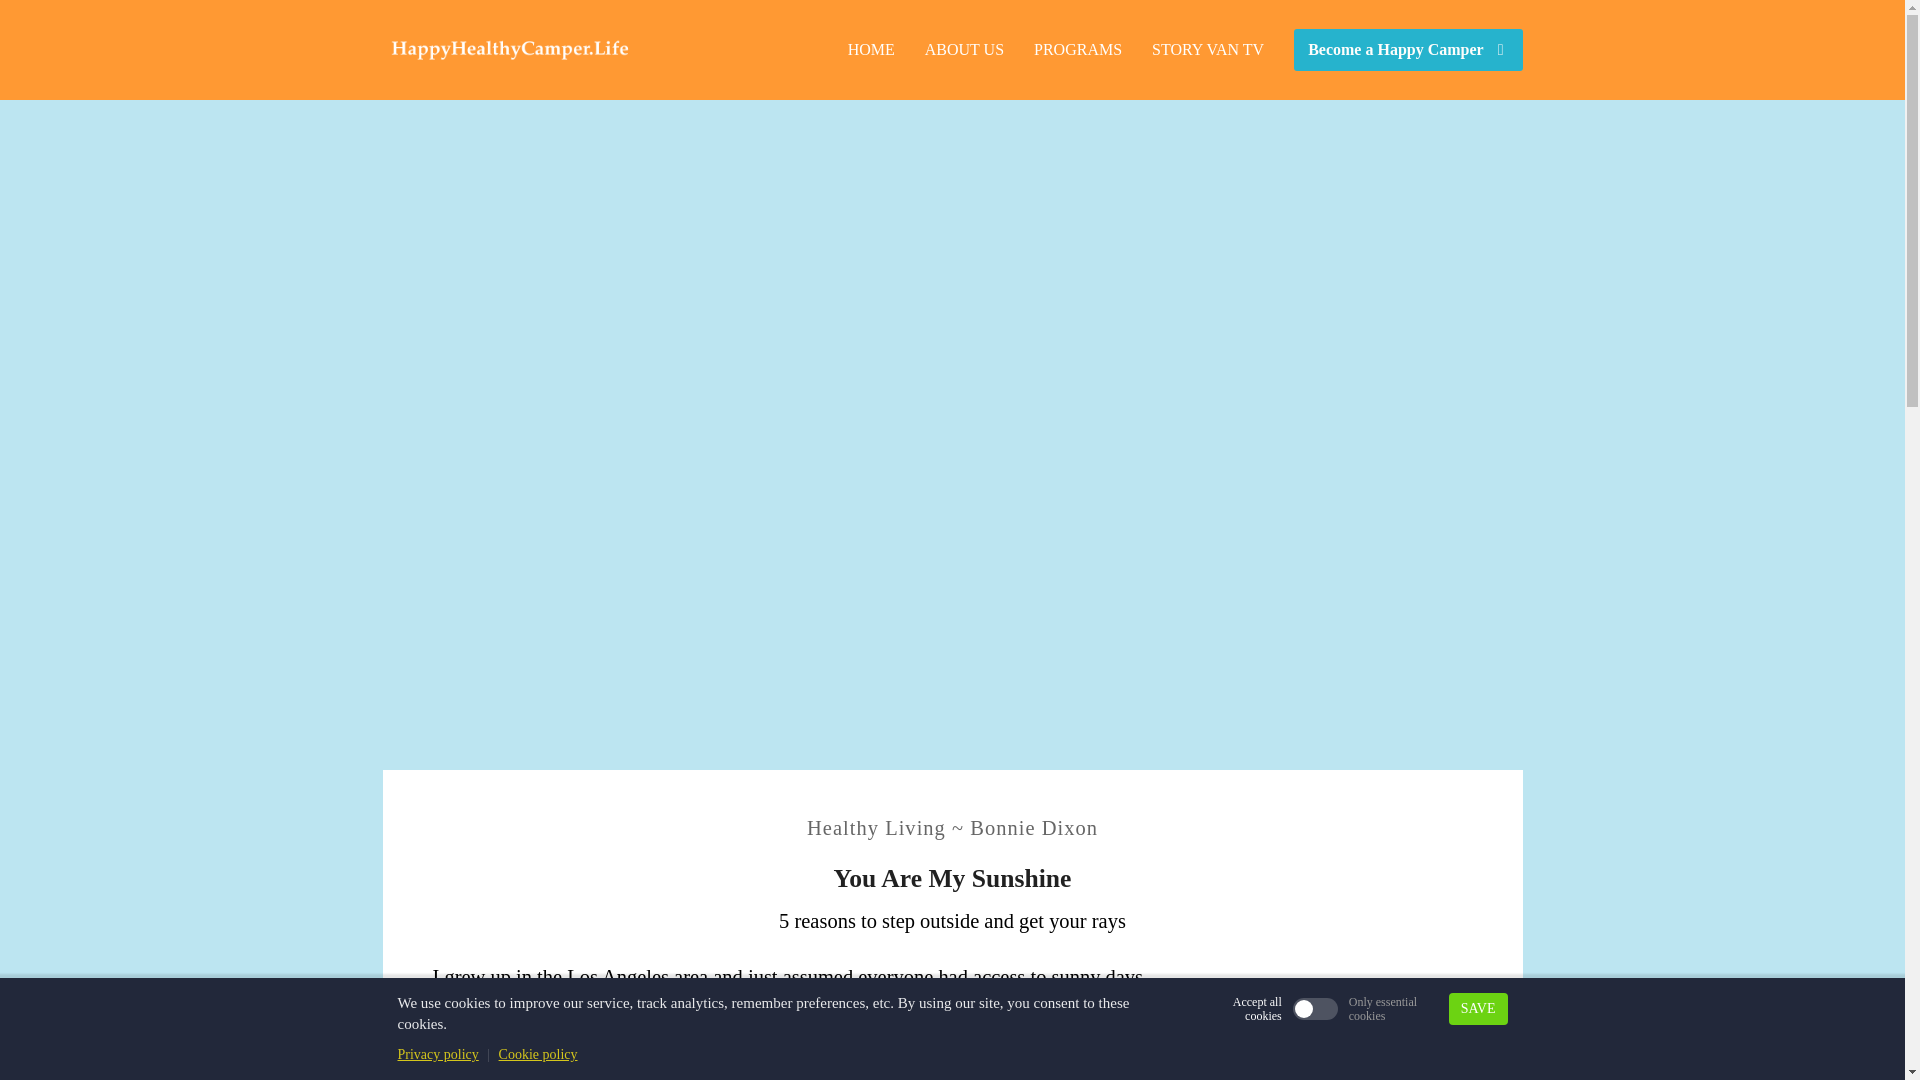 The height and width of the screenshot is (1080, 1920). Describe the element at coordinates (1207, 50) in the screenshot. I see `STORY VAN TV` at that location.